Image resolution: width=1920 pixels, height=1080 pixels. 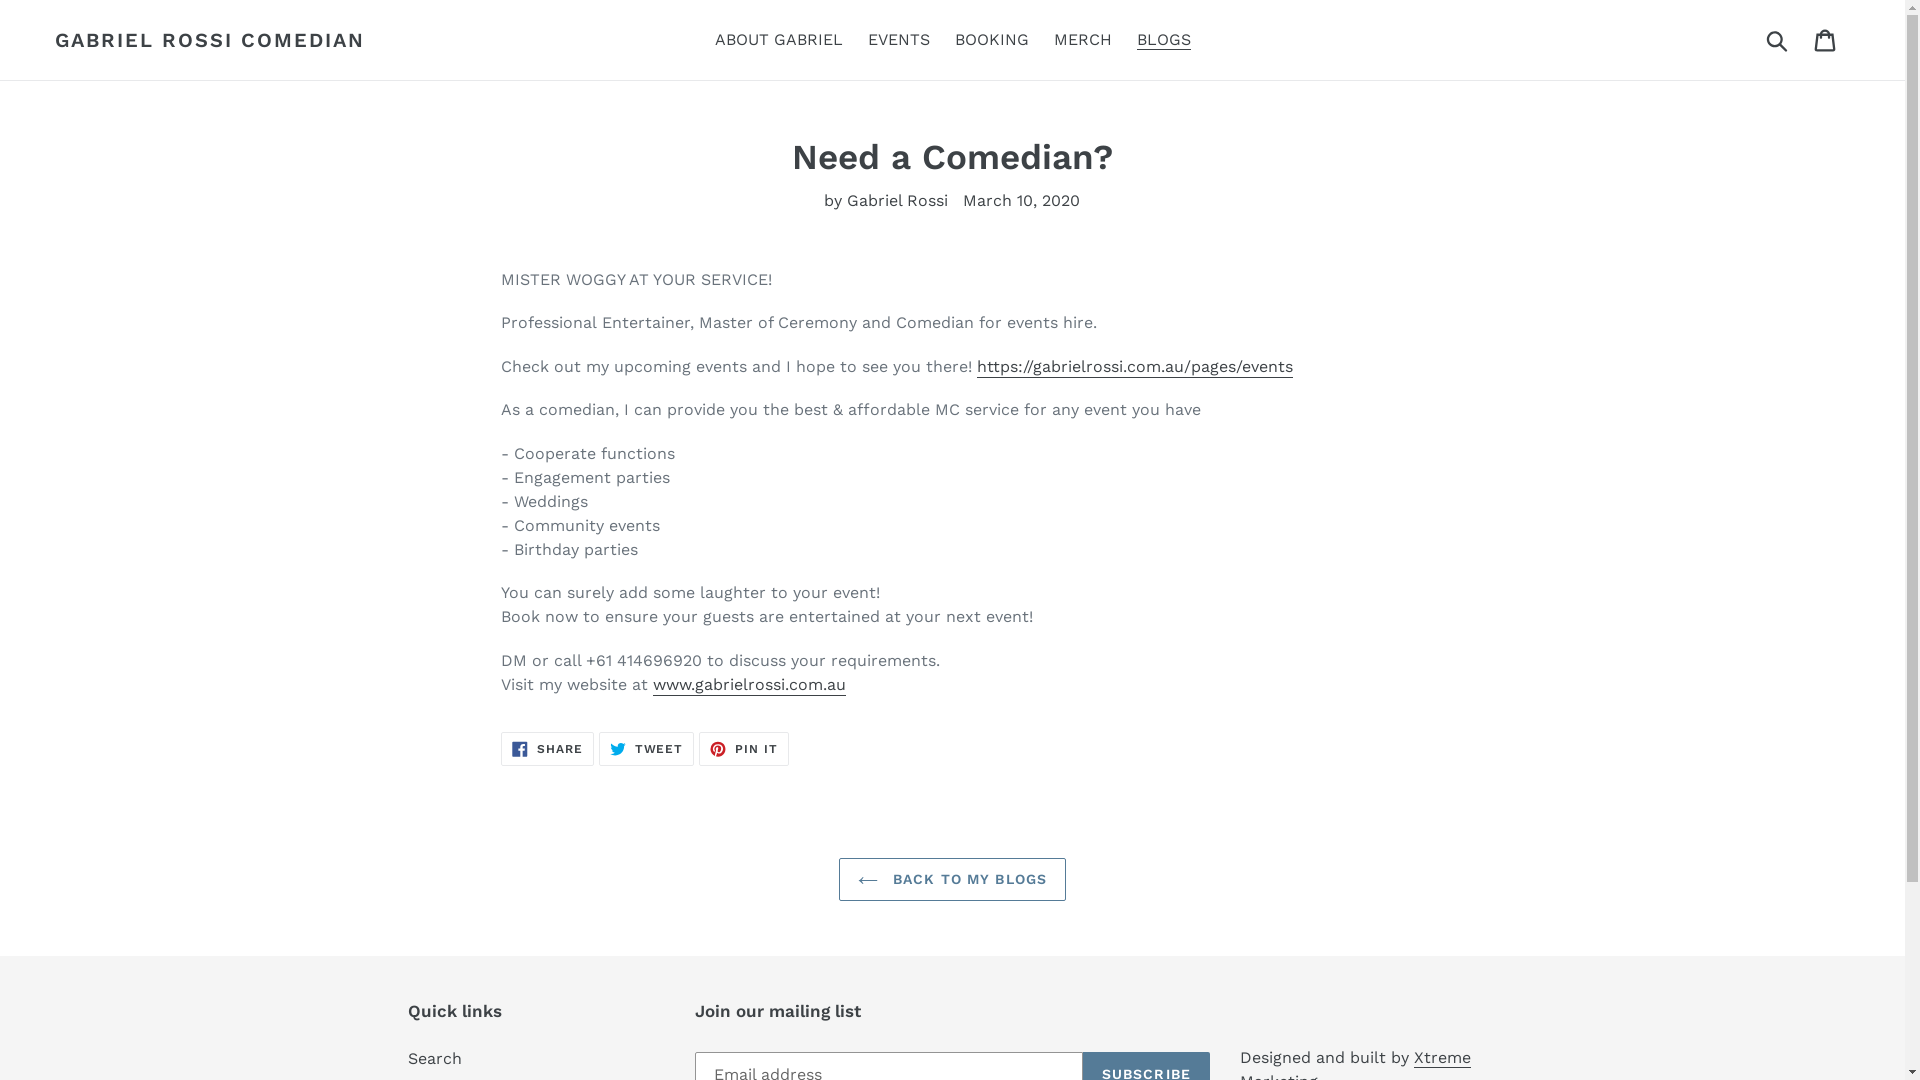 I want to click on MERCH, so click(x=1083, y=40).